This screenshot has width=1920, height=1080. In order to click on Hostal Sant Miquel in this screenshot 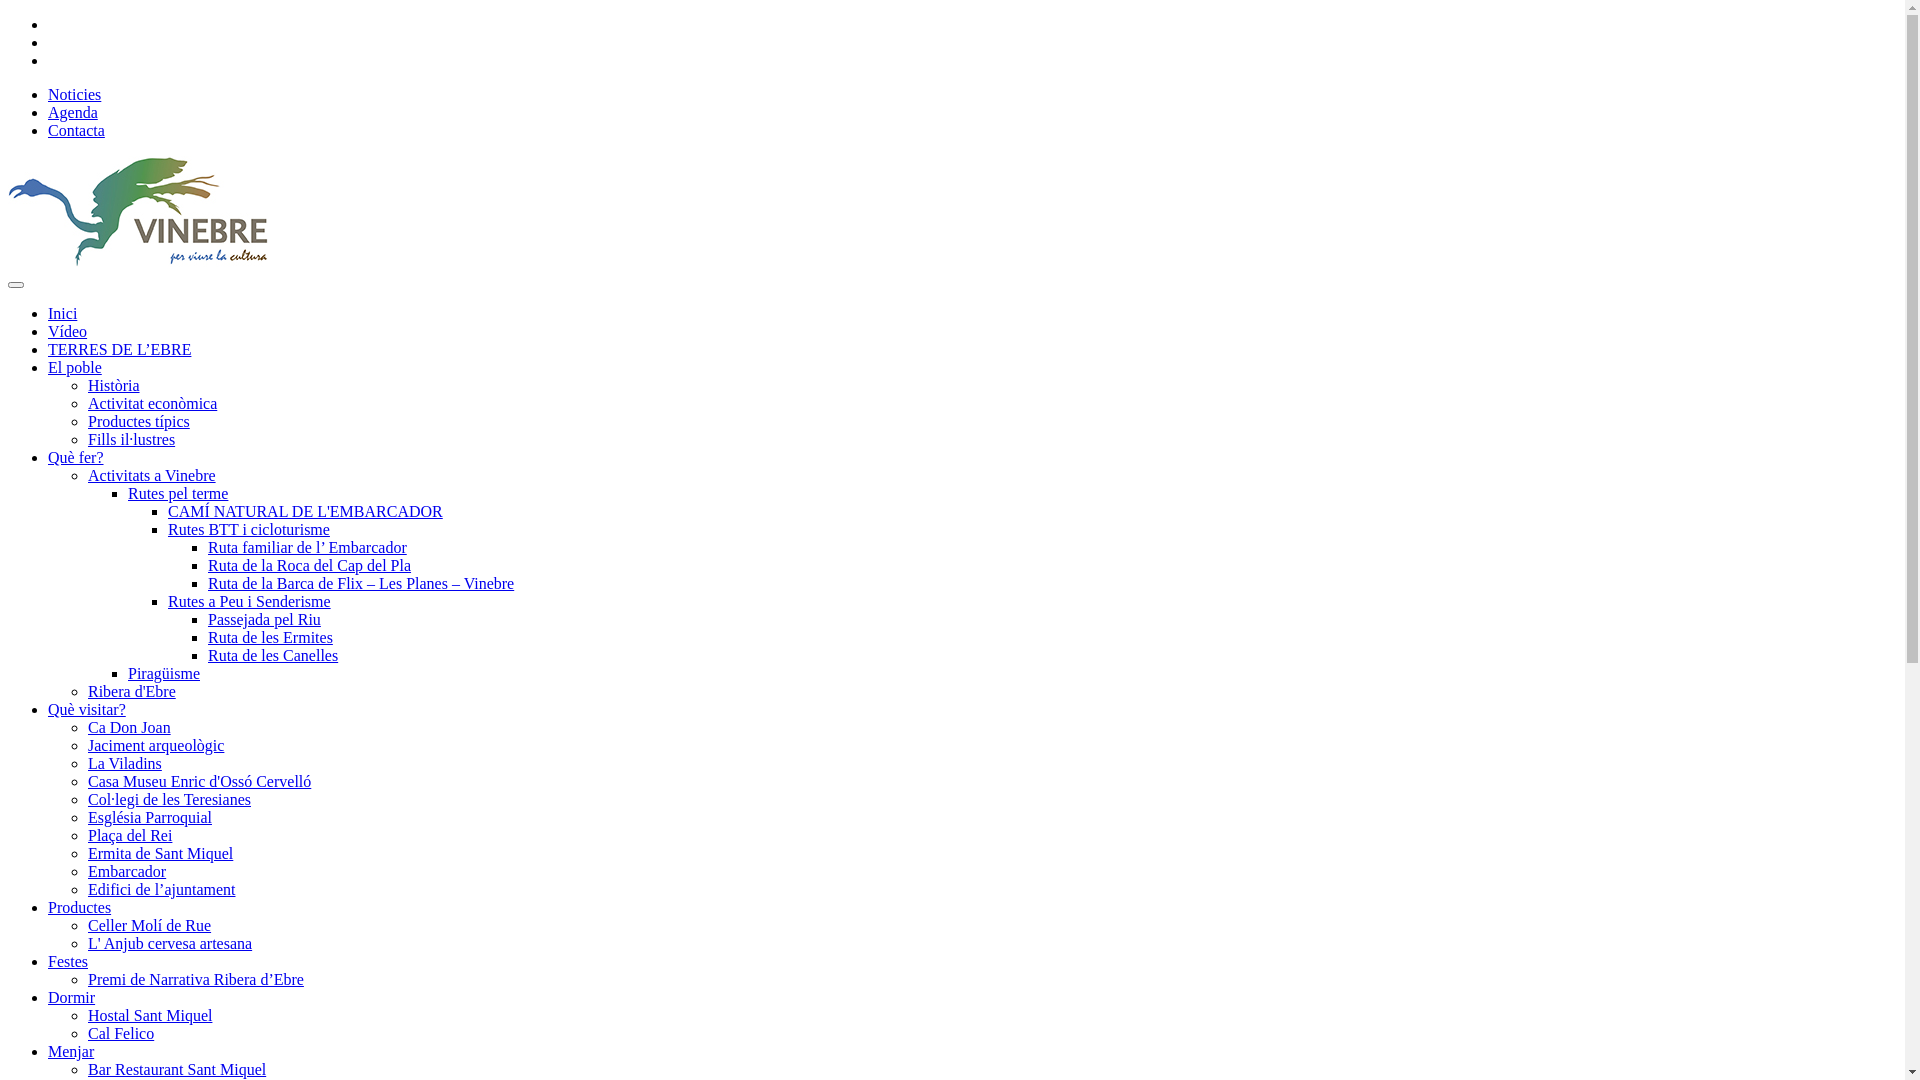, I will do `click(150, 1016)`.